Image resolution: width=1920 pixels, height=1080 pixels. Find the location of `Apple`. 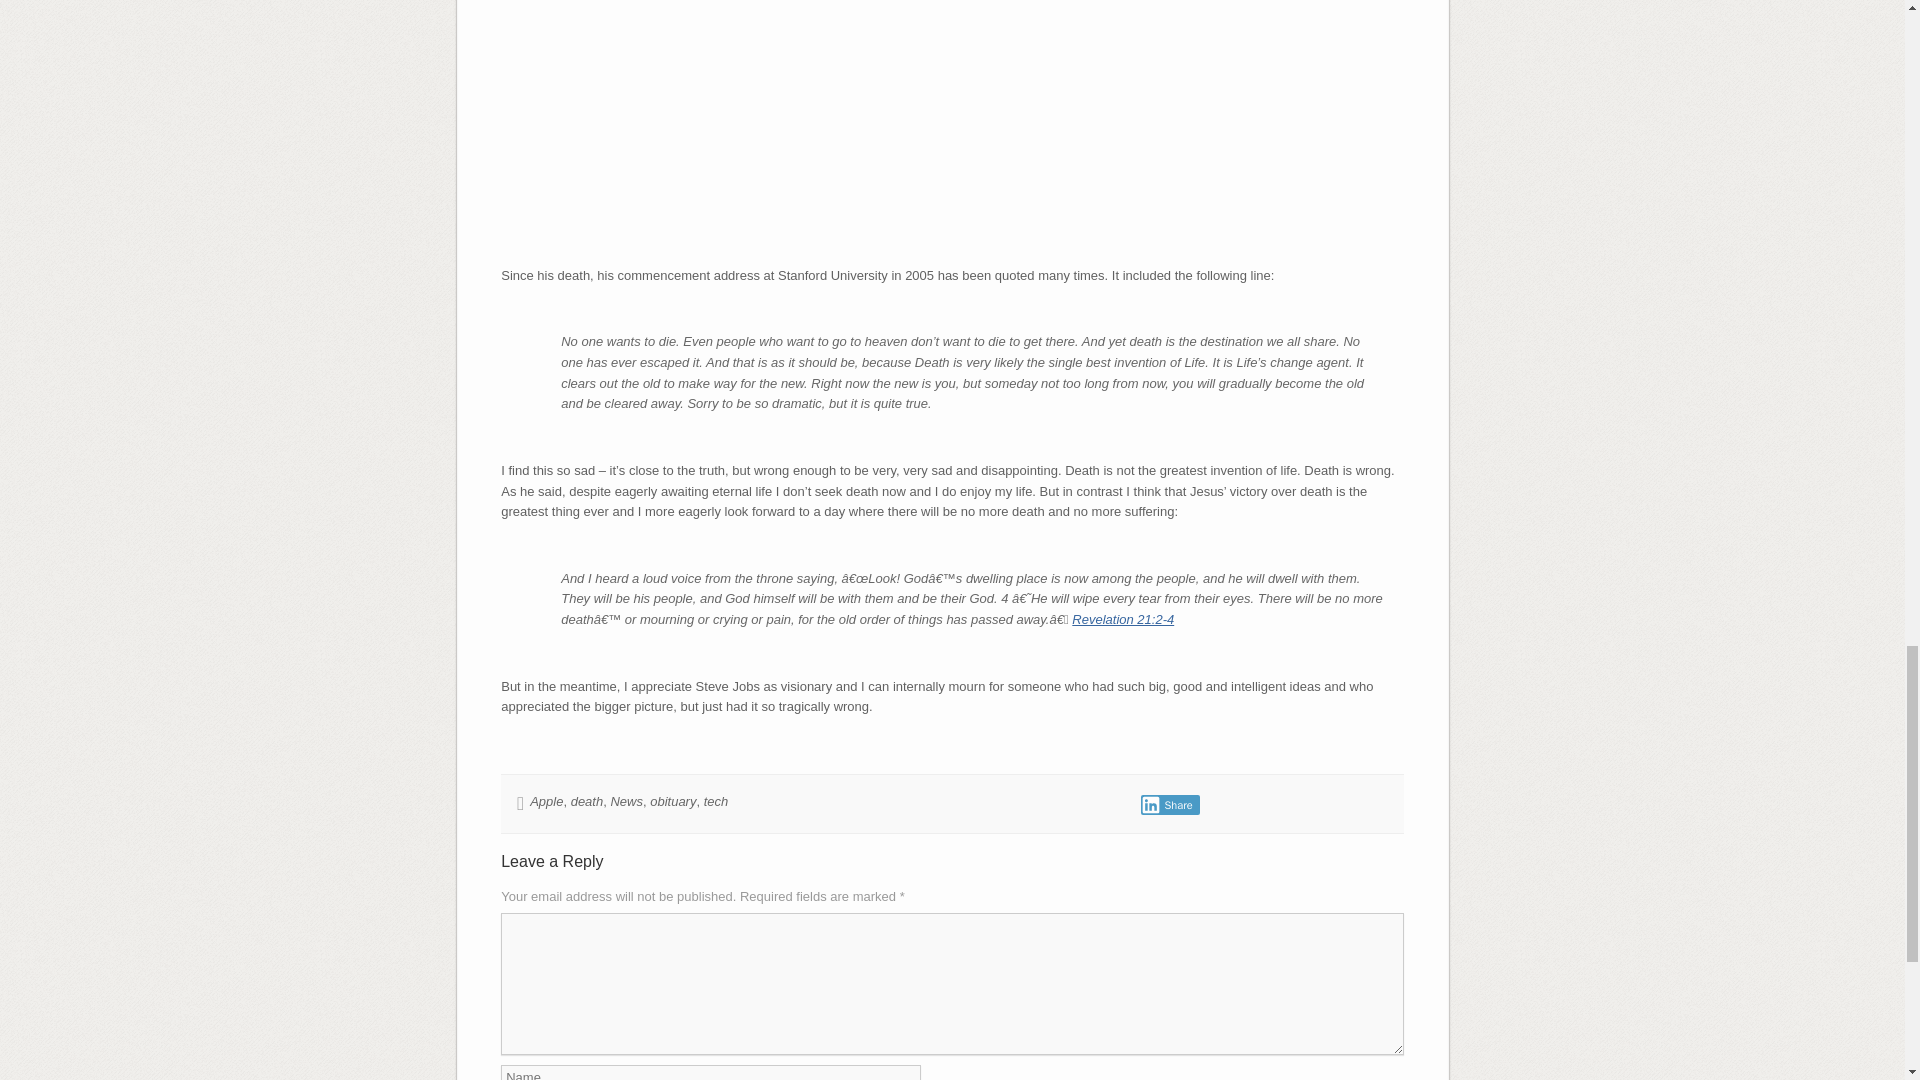

Apple is located at coordinates (546, 800).